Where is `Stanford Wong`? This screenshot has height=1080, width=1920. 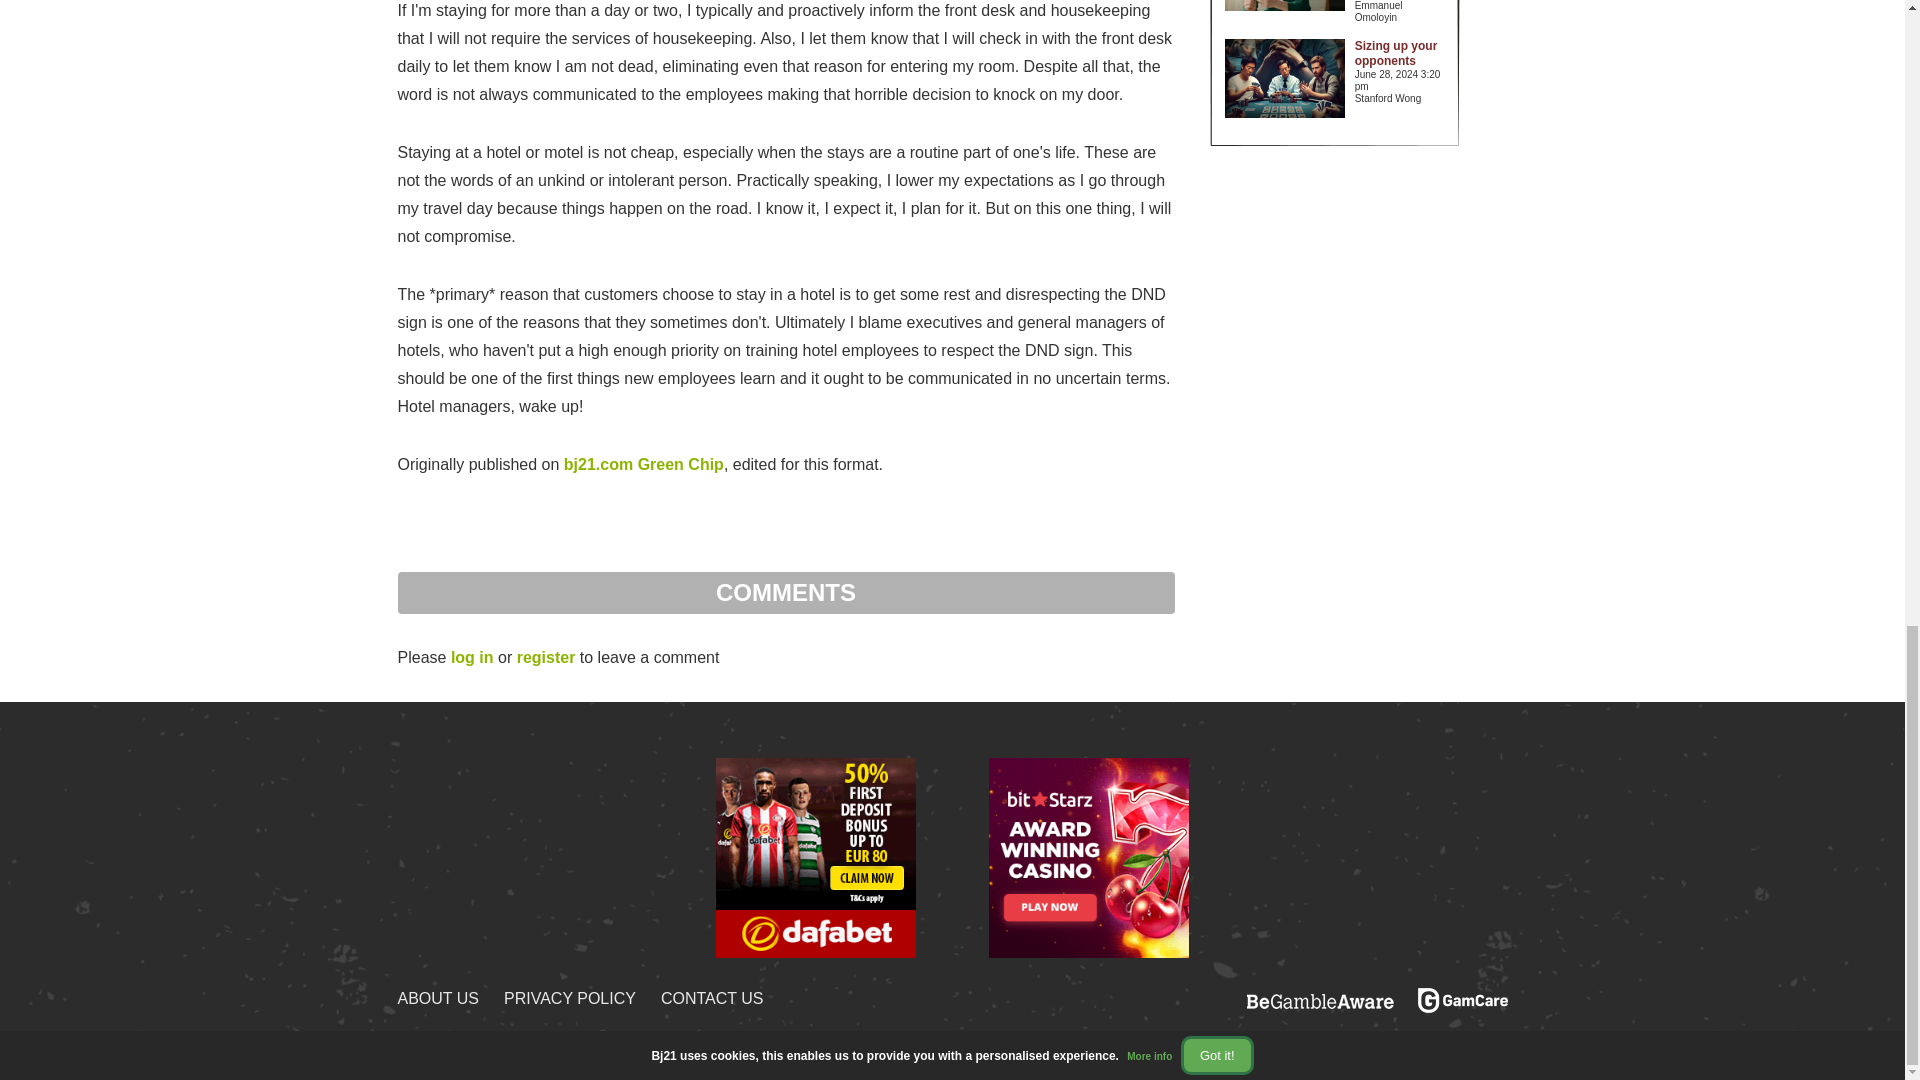
Stanford Wong is located at coordinates (1400, 98).